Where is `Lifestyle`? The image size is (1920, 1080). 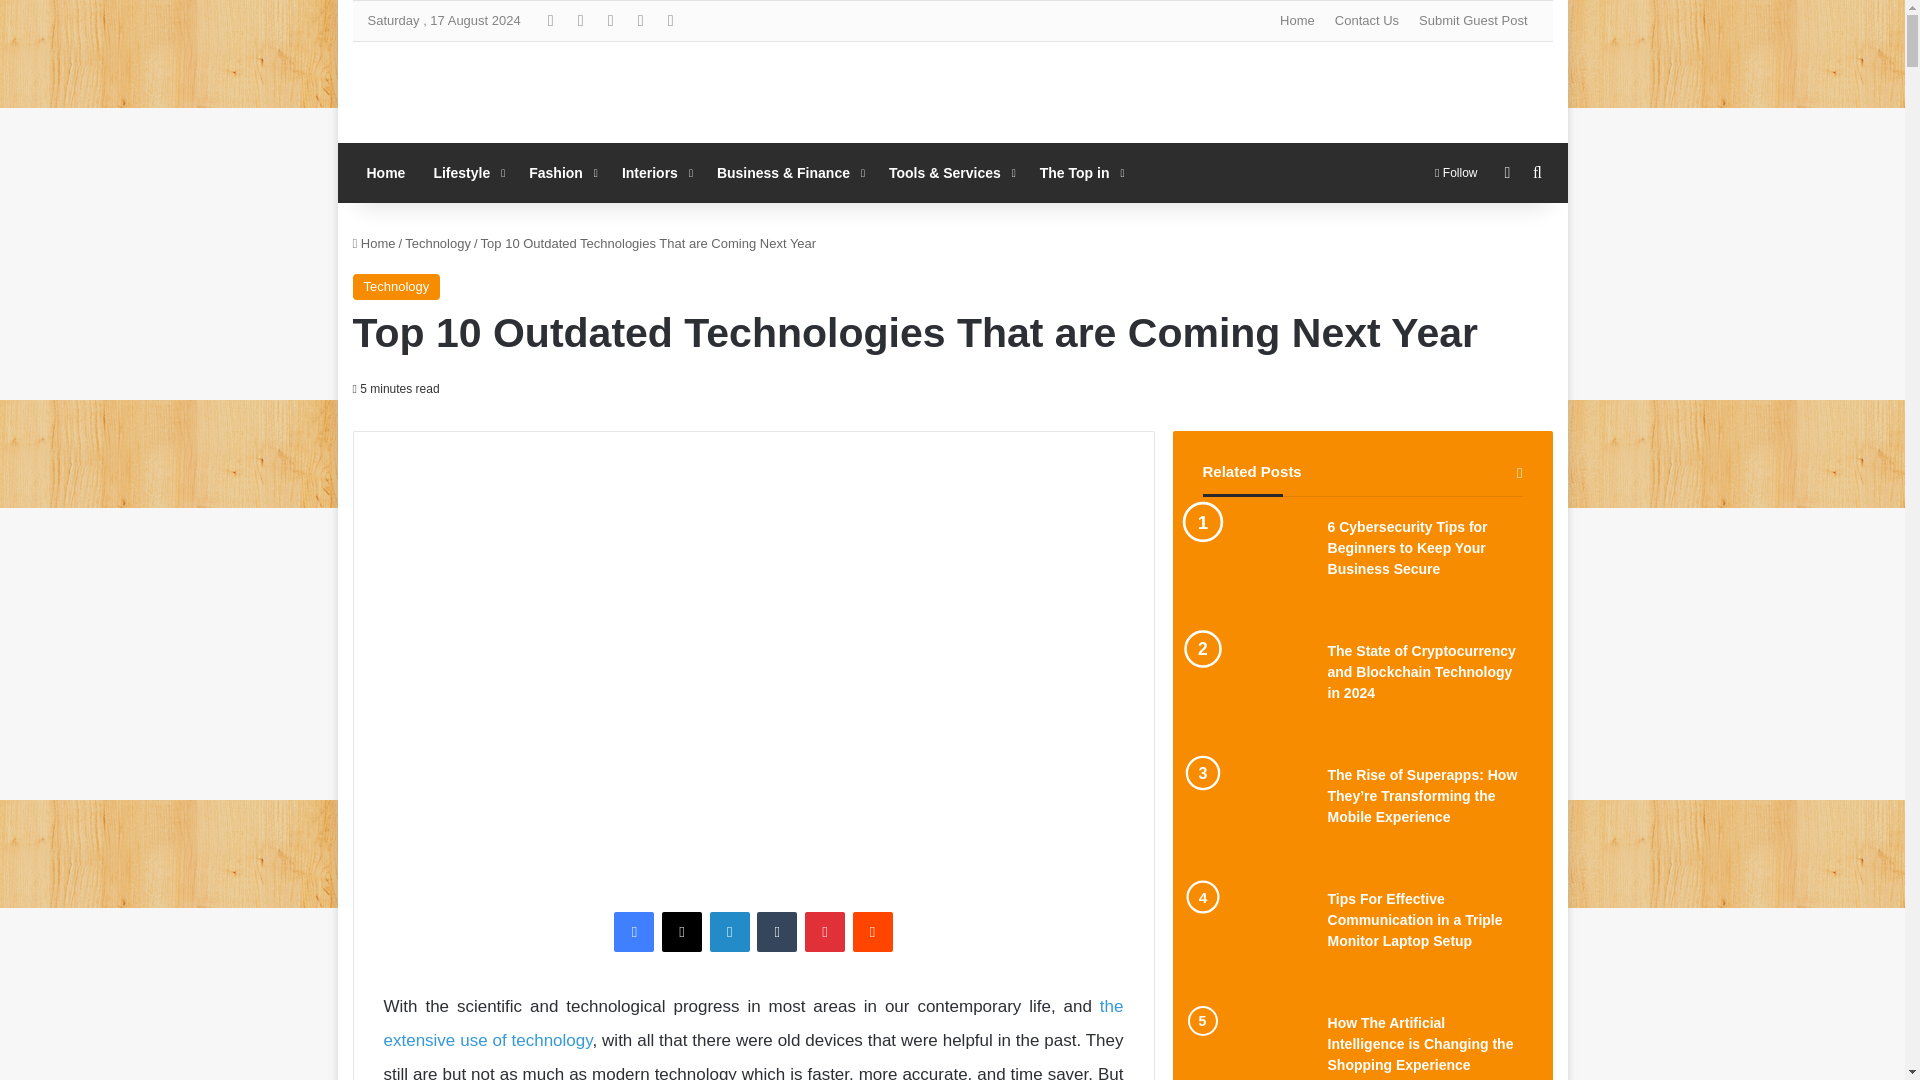 Lifestyle is located at coordinates (466, 172).